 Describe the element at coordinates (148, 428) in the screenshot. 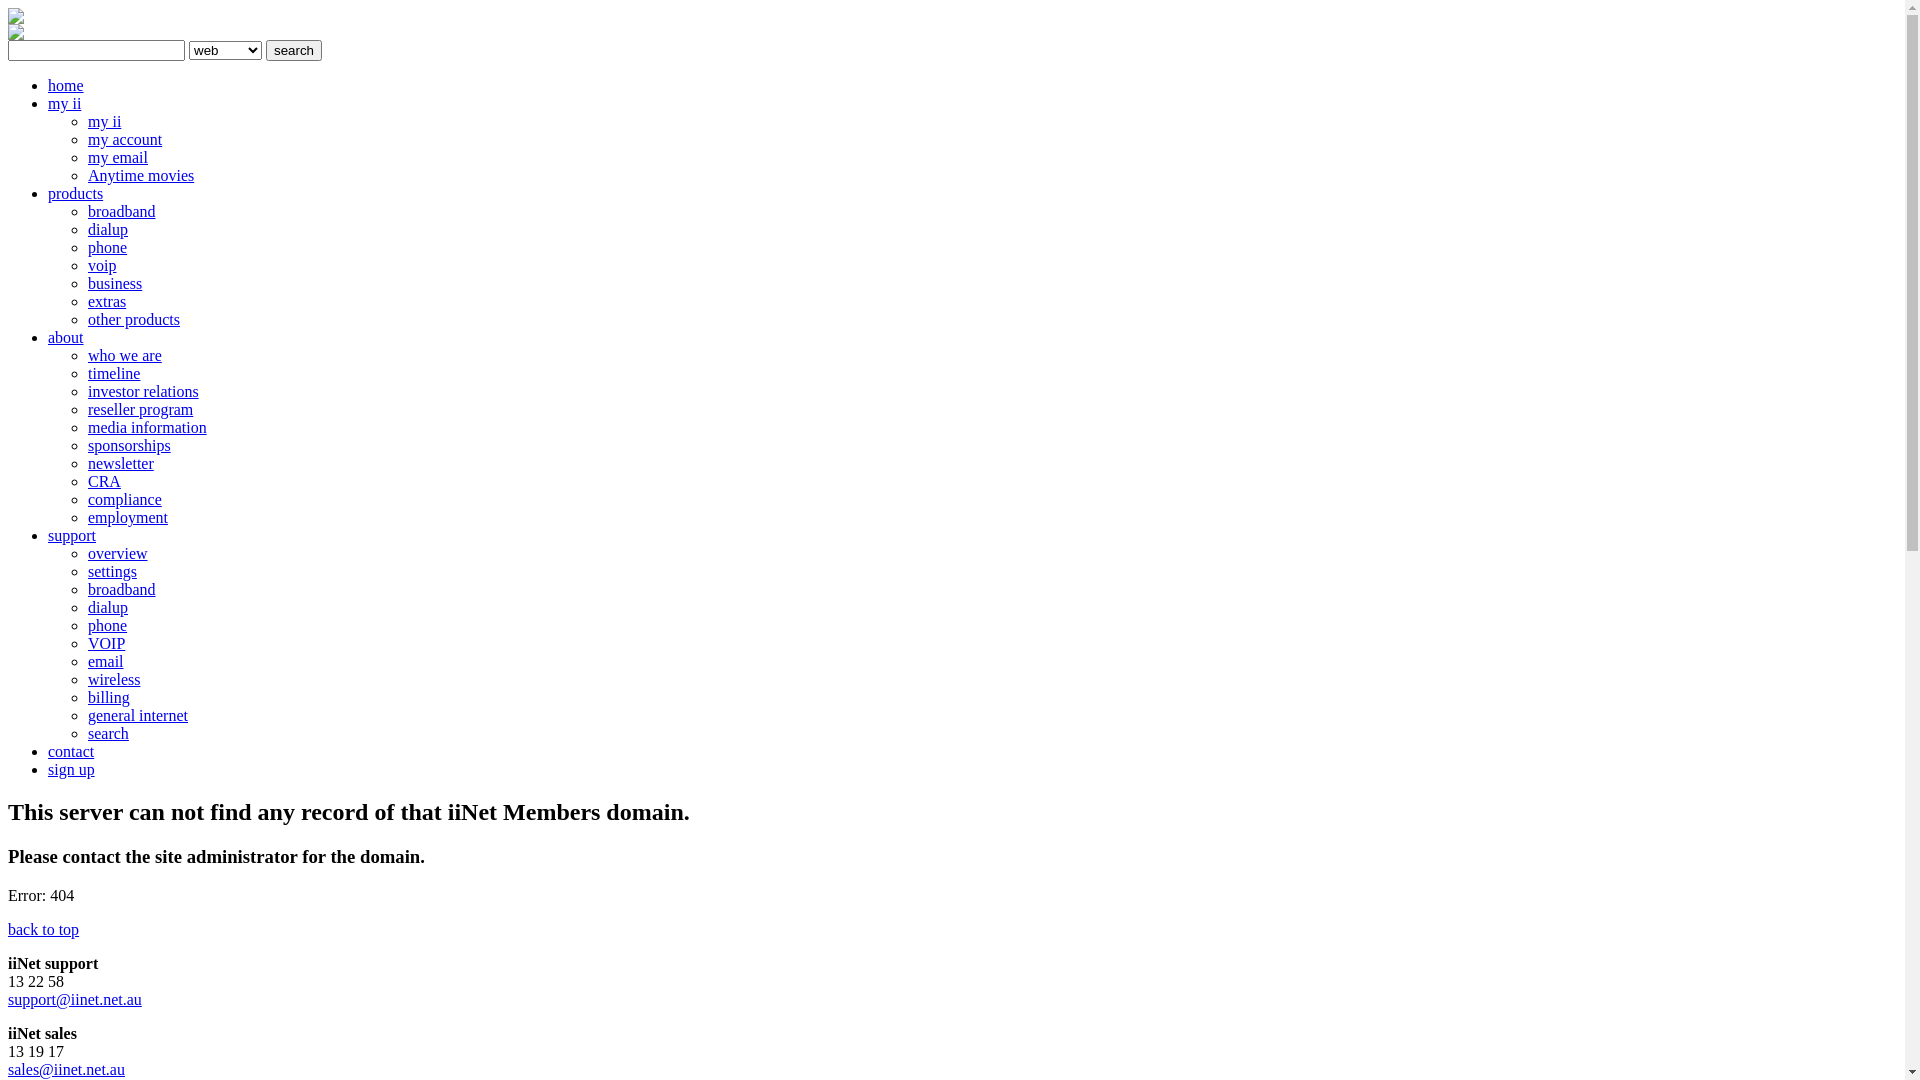

I see `media information` at that location.